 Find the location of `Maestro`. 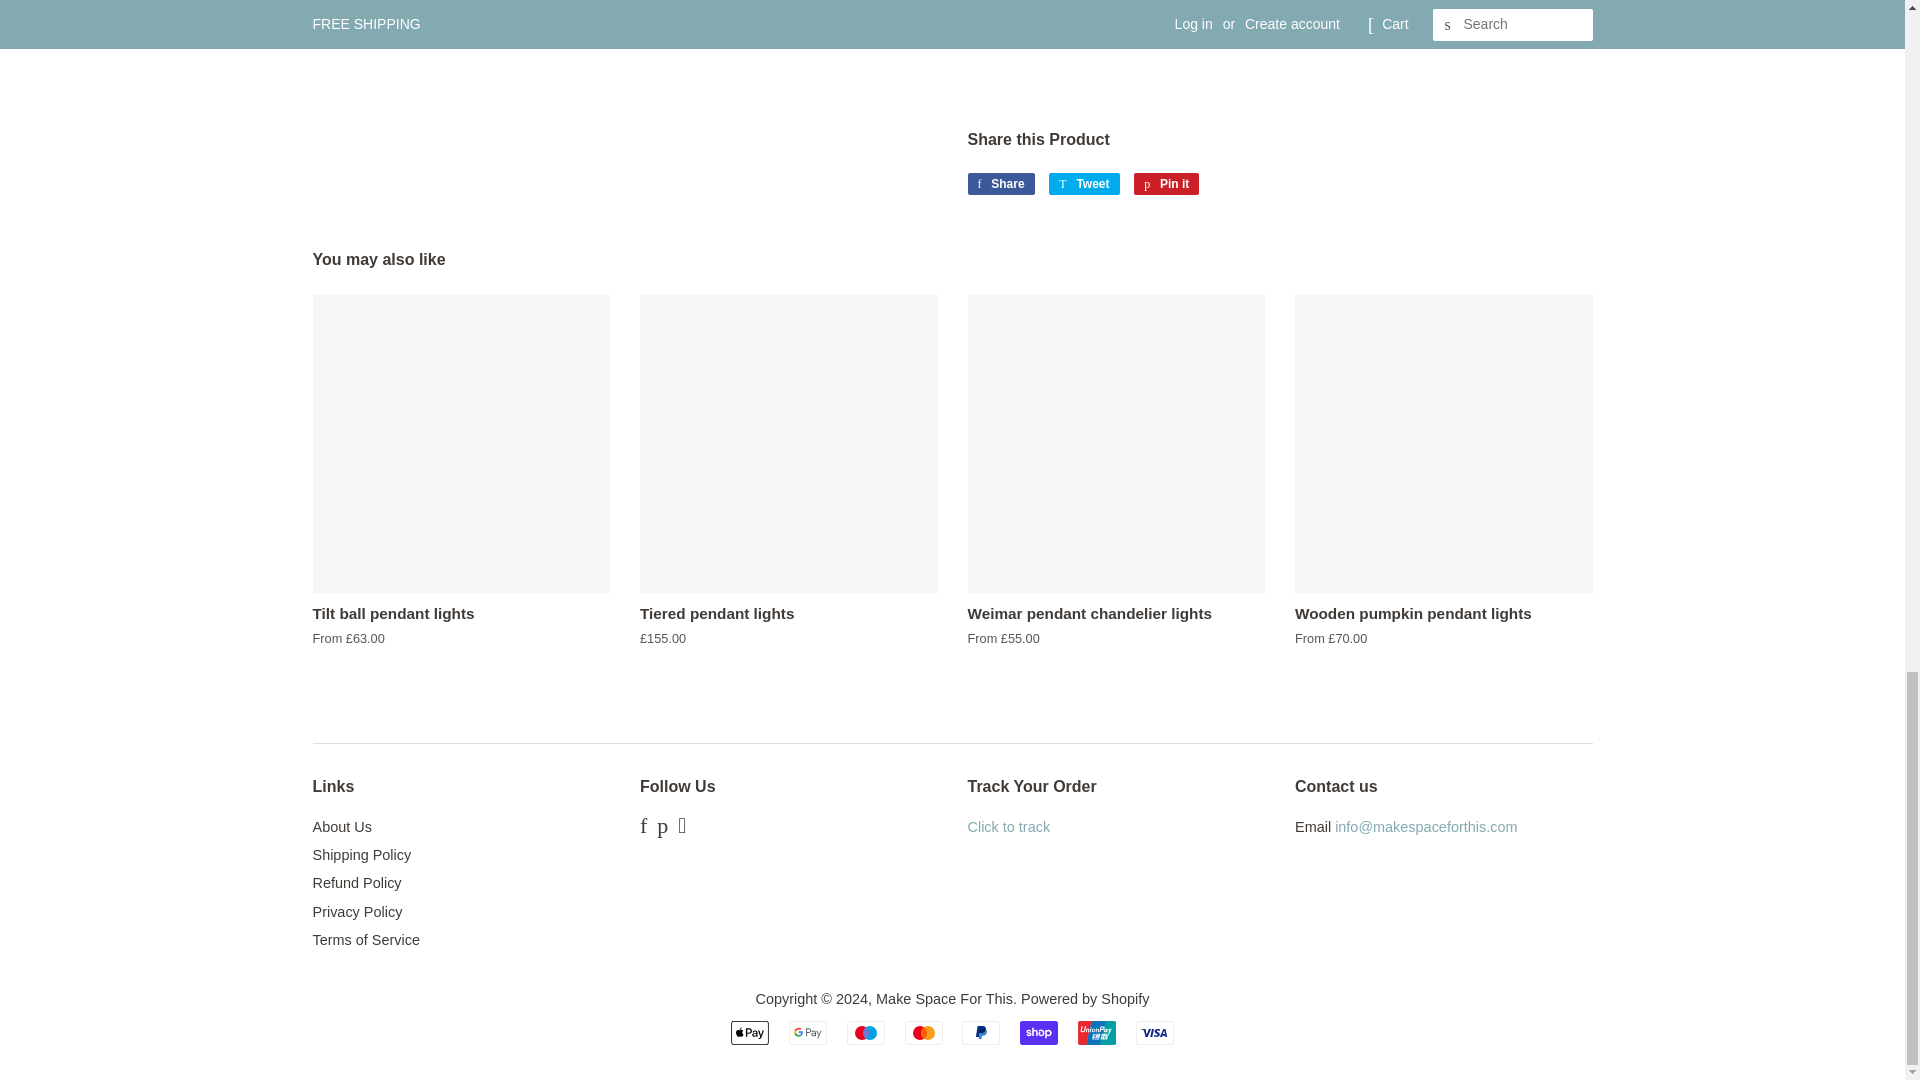

Maestro is located at coordinates (866, 1032).